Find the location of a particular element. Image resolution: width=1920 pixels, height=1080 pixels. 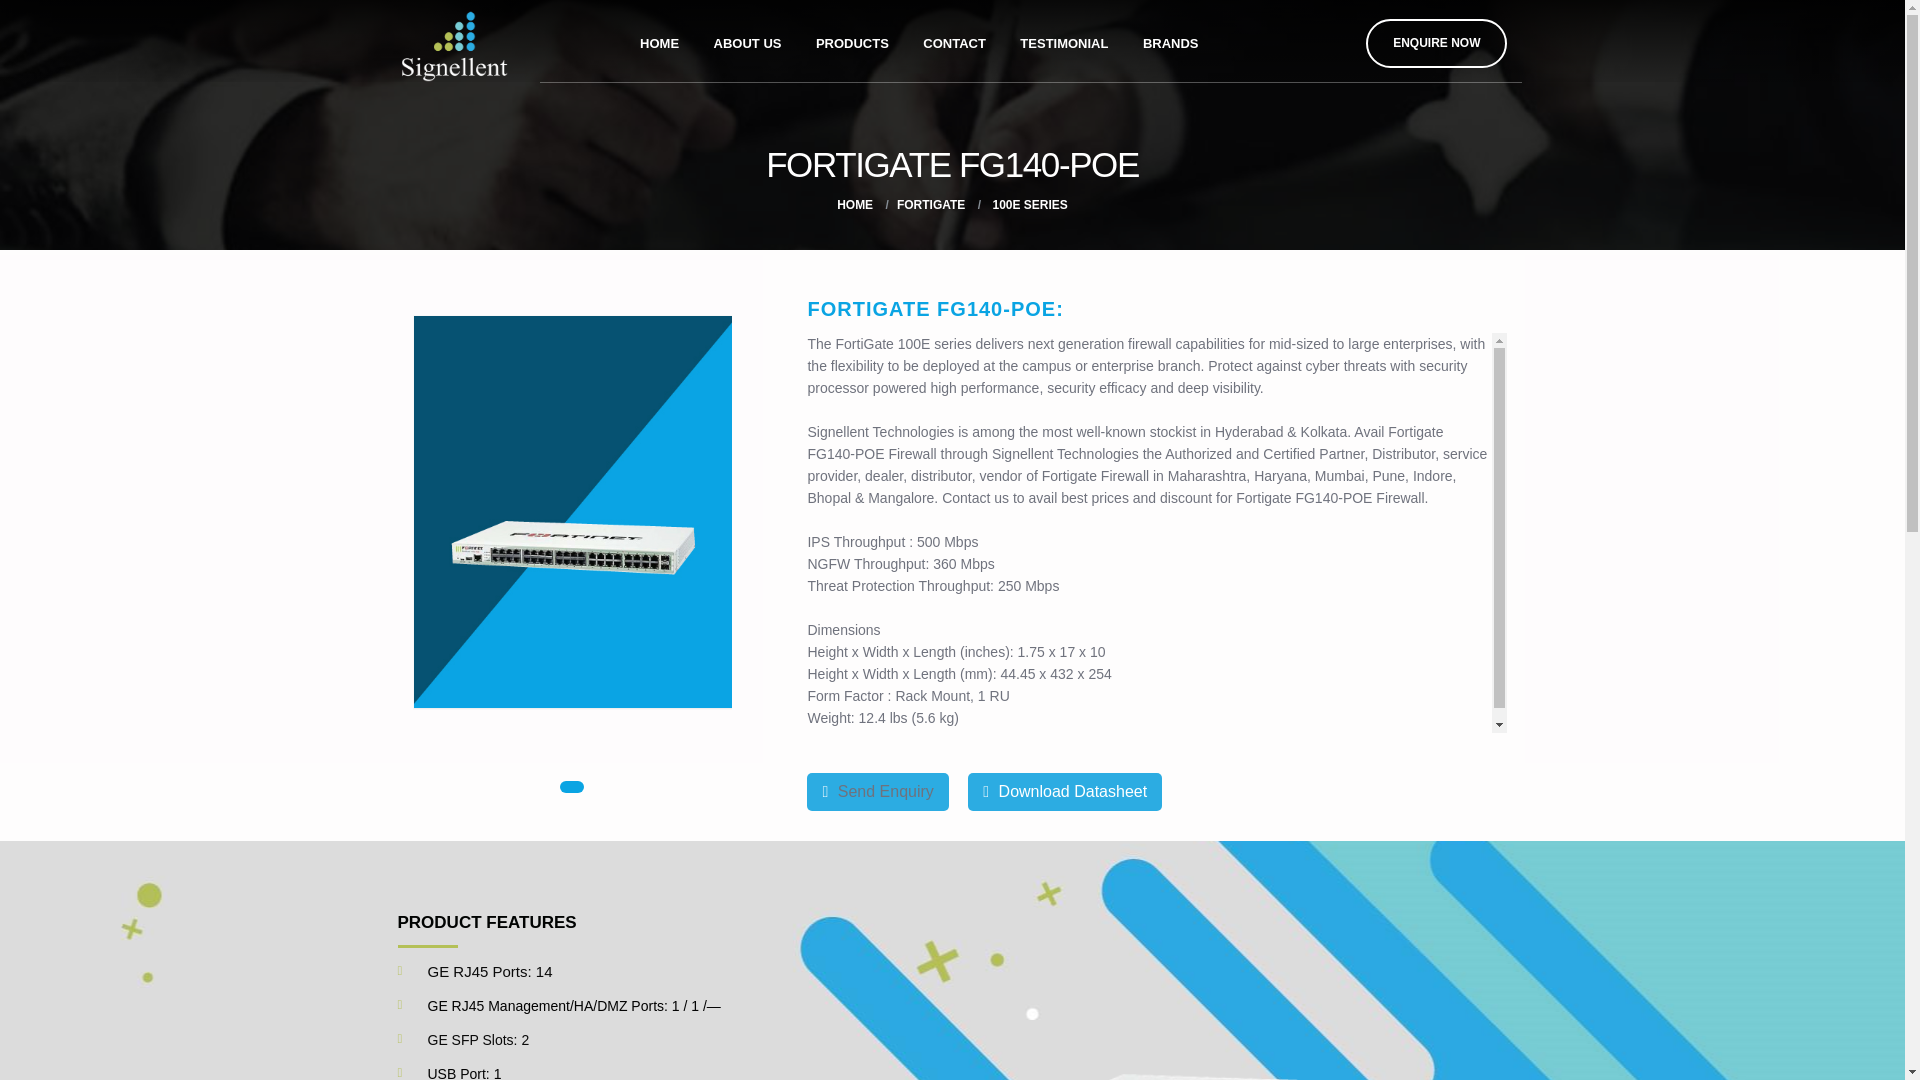

HOME is located at coordinates (855, 204).